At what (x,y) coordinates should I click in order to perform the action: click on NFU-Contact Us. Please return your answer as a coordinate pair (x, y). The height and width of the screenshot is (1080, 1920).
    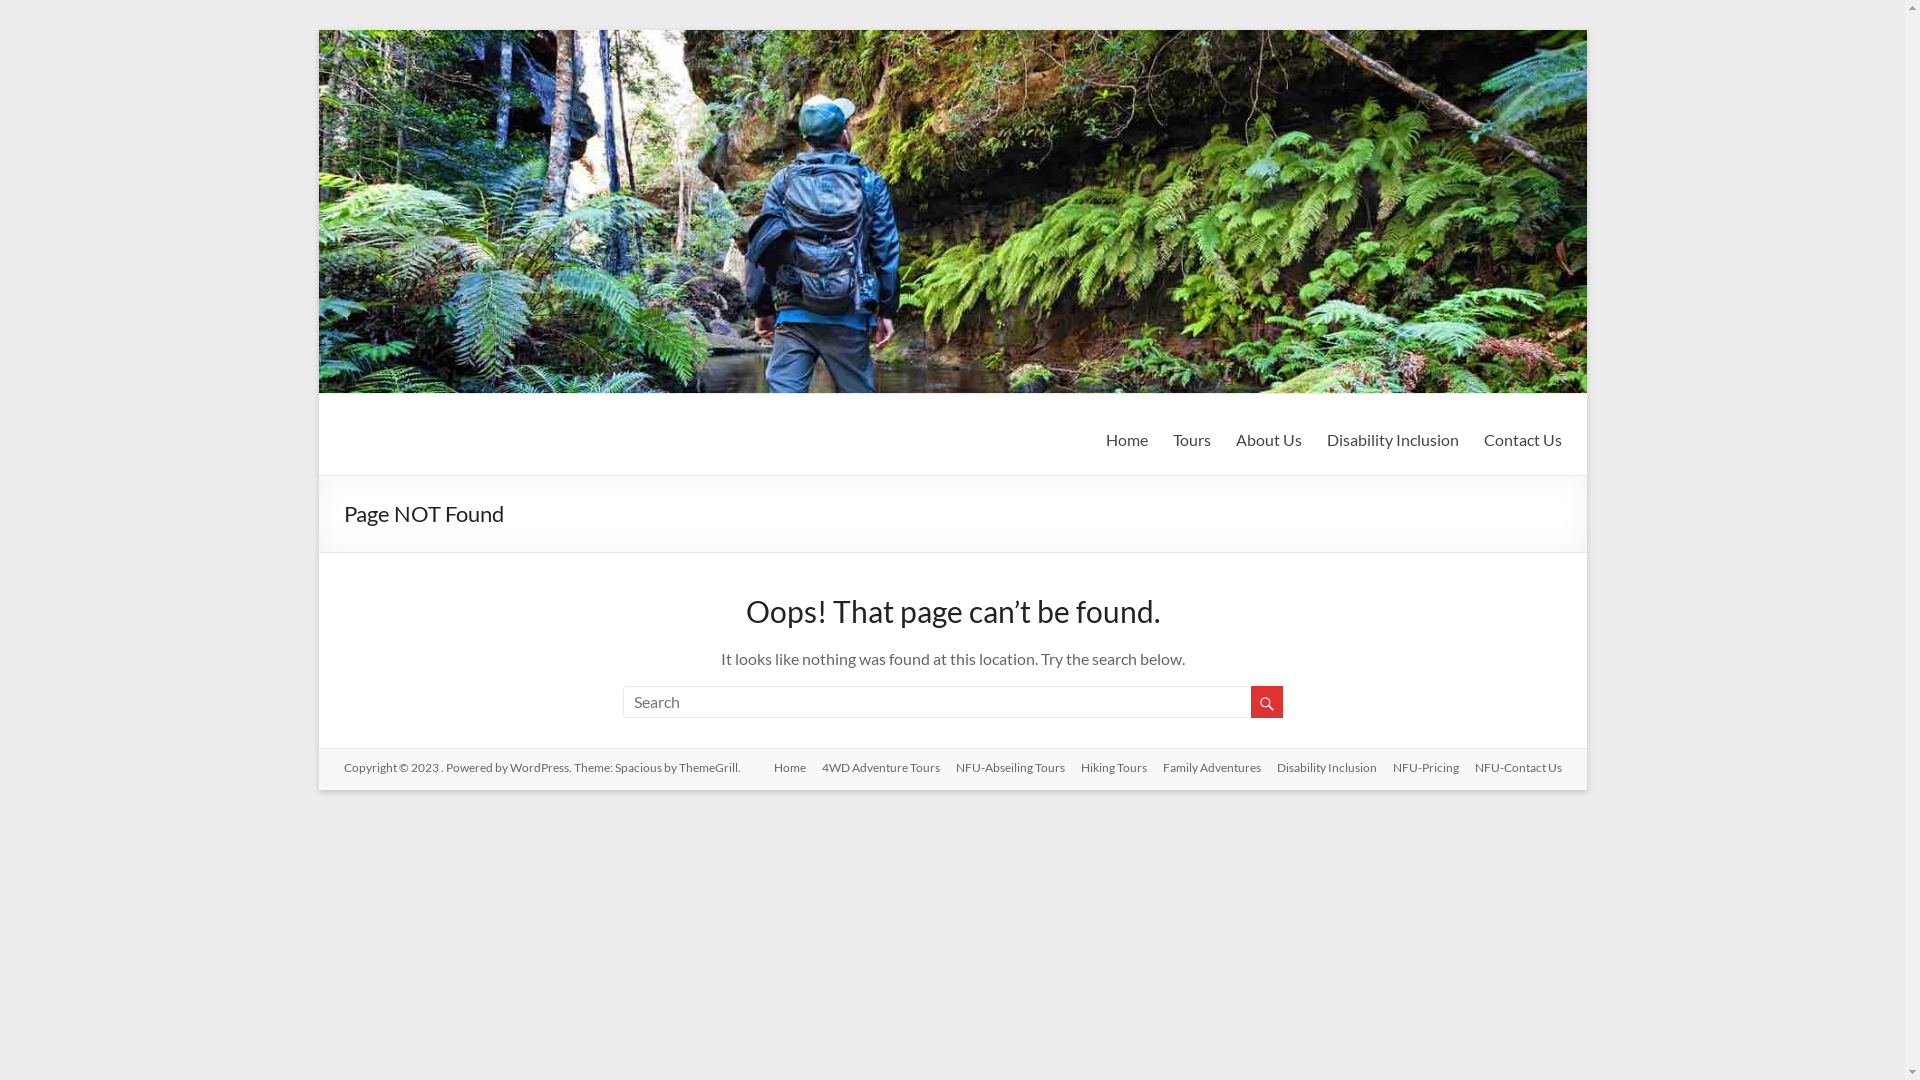
    Looking at the image, I should click on (1510, 769).